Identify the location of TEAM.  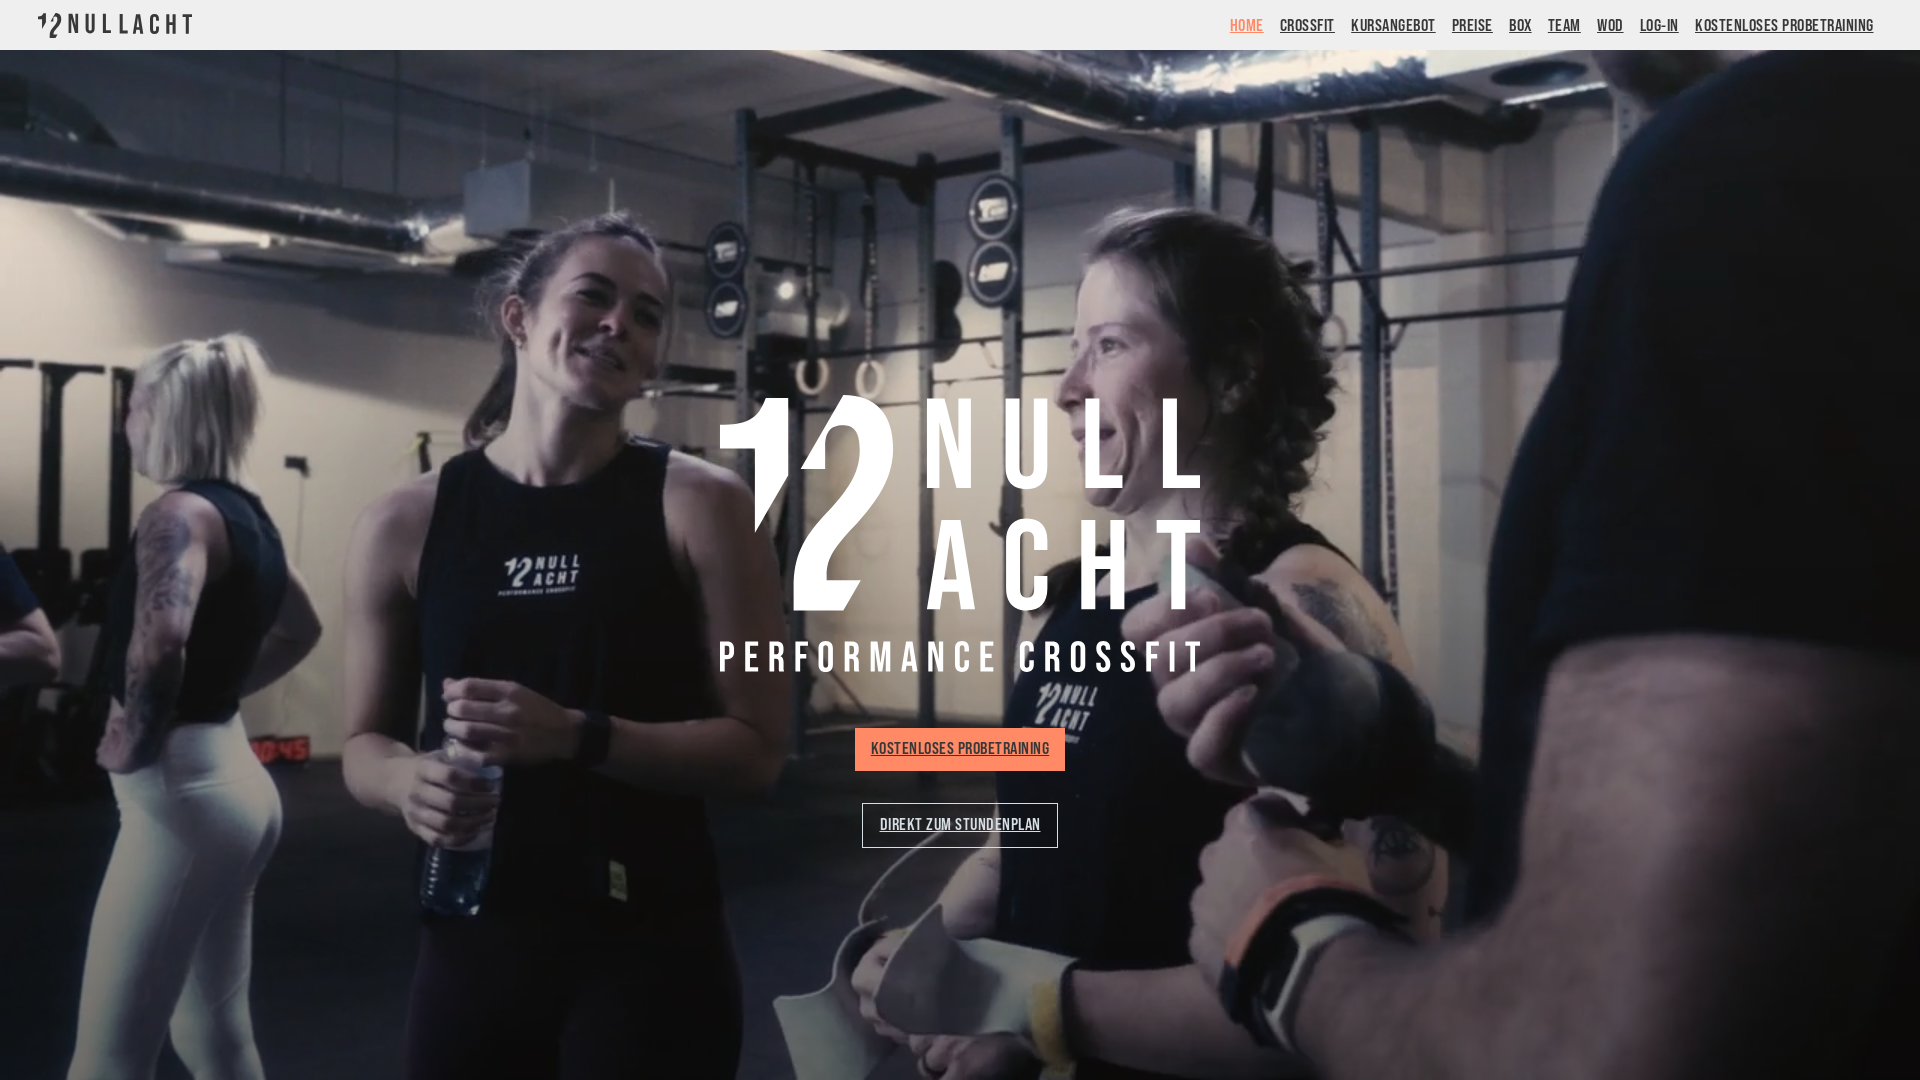
(1564, 25).